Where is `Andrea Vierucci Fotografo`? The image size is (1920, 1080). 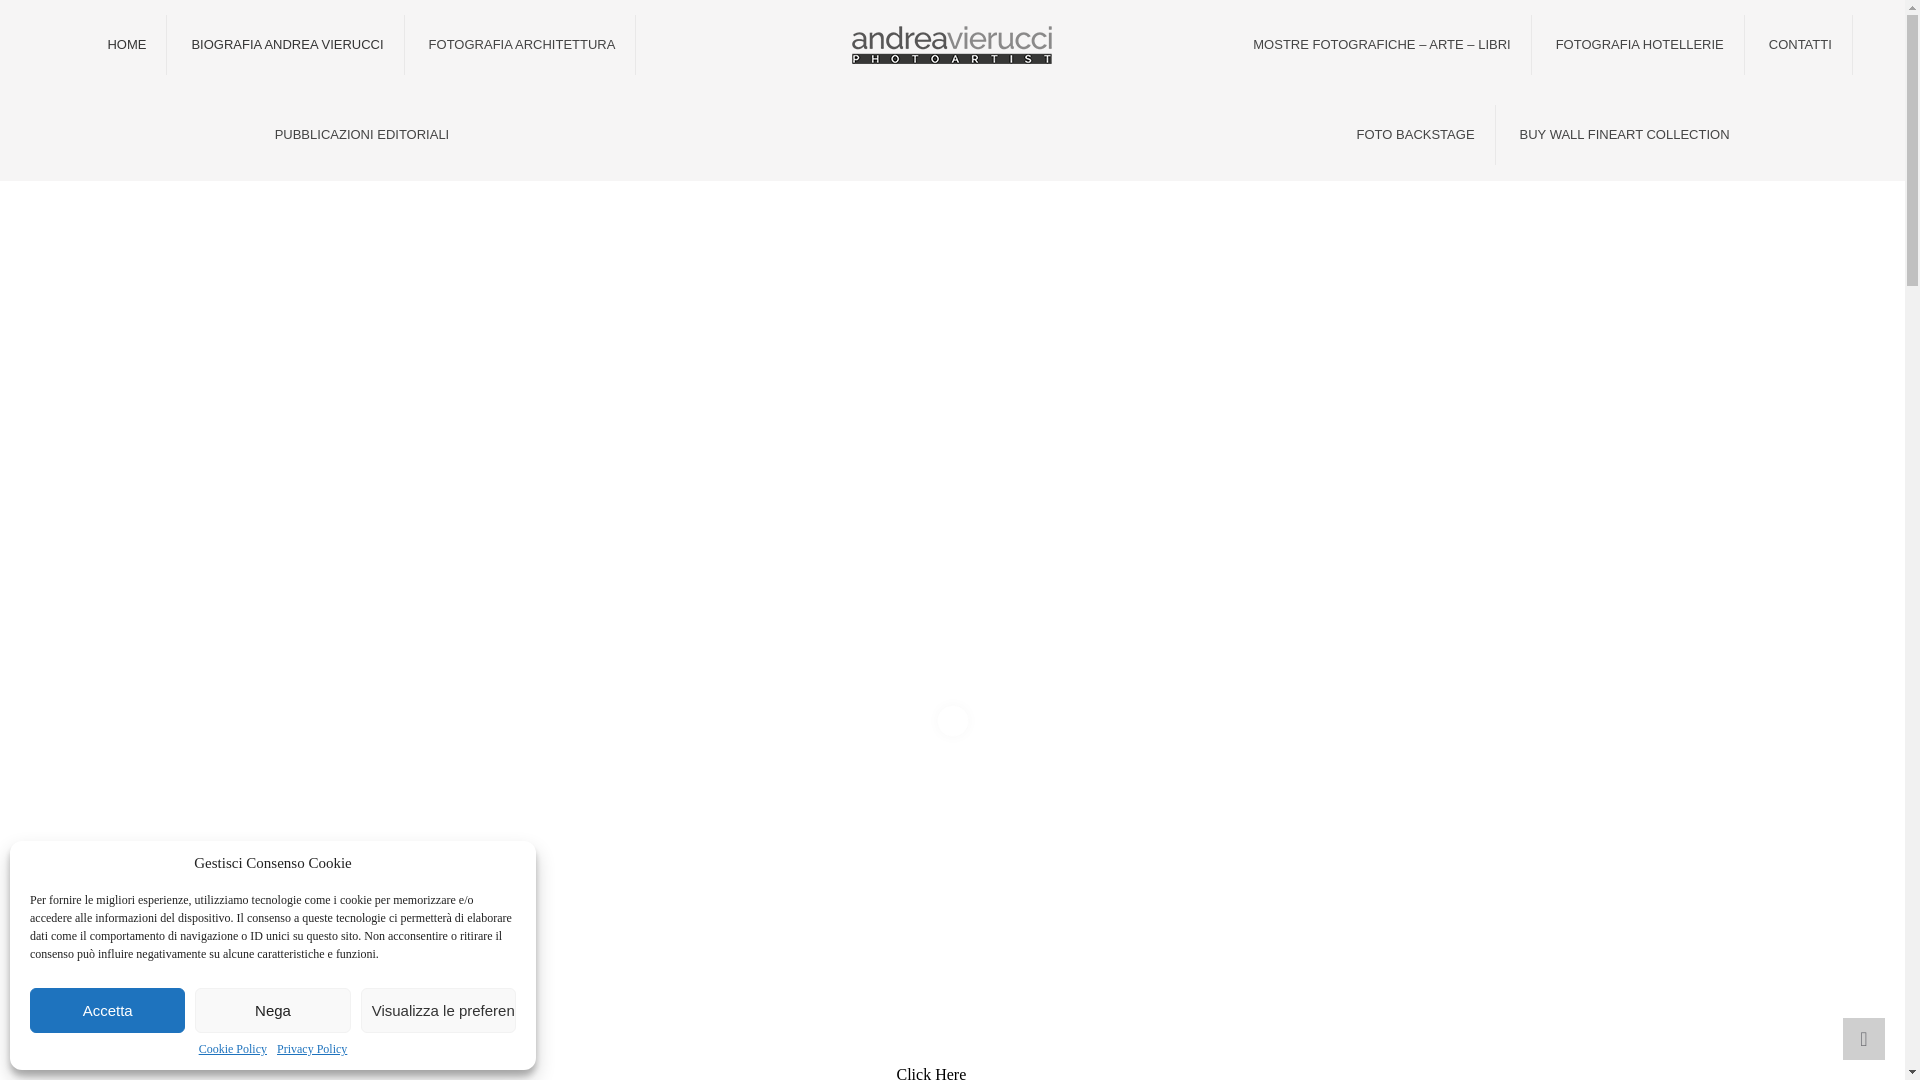
Andrea Vierucci Fotografo is located at coordinates (952, 44).